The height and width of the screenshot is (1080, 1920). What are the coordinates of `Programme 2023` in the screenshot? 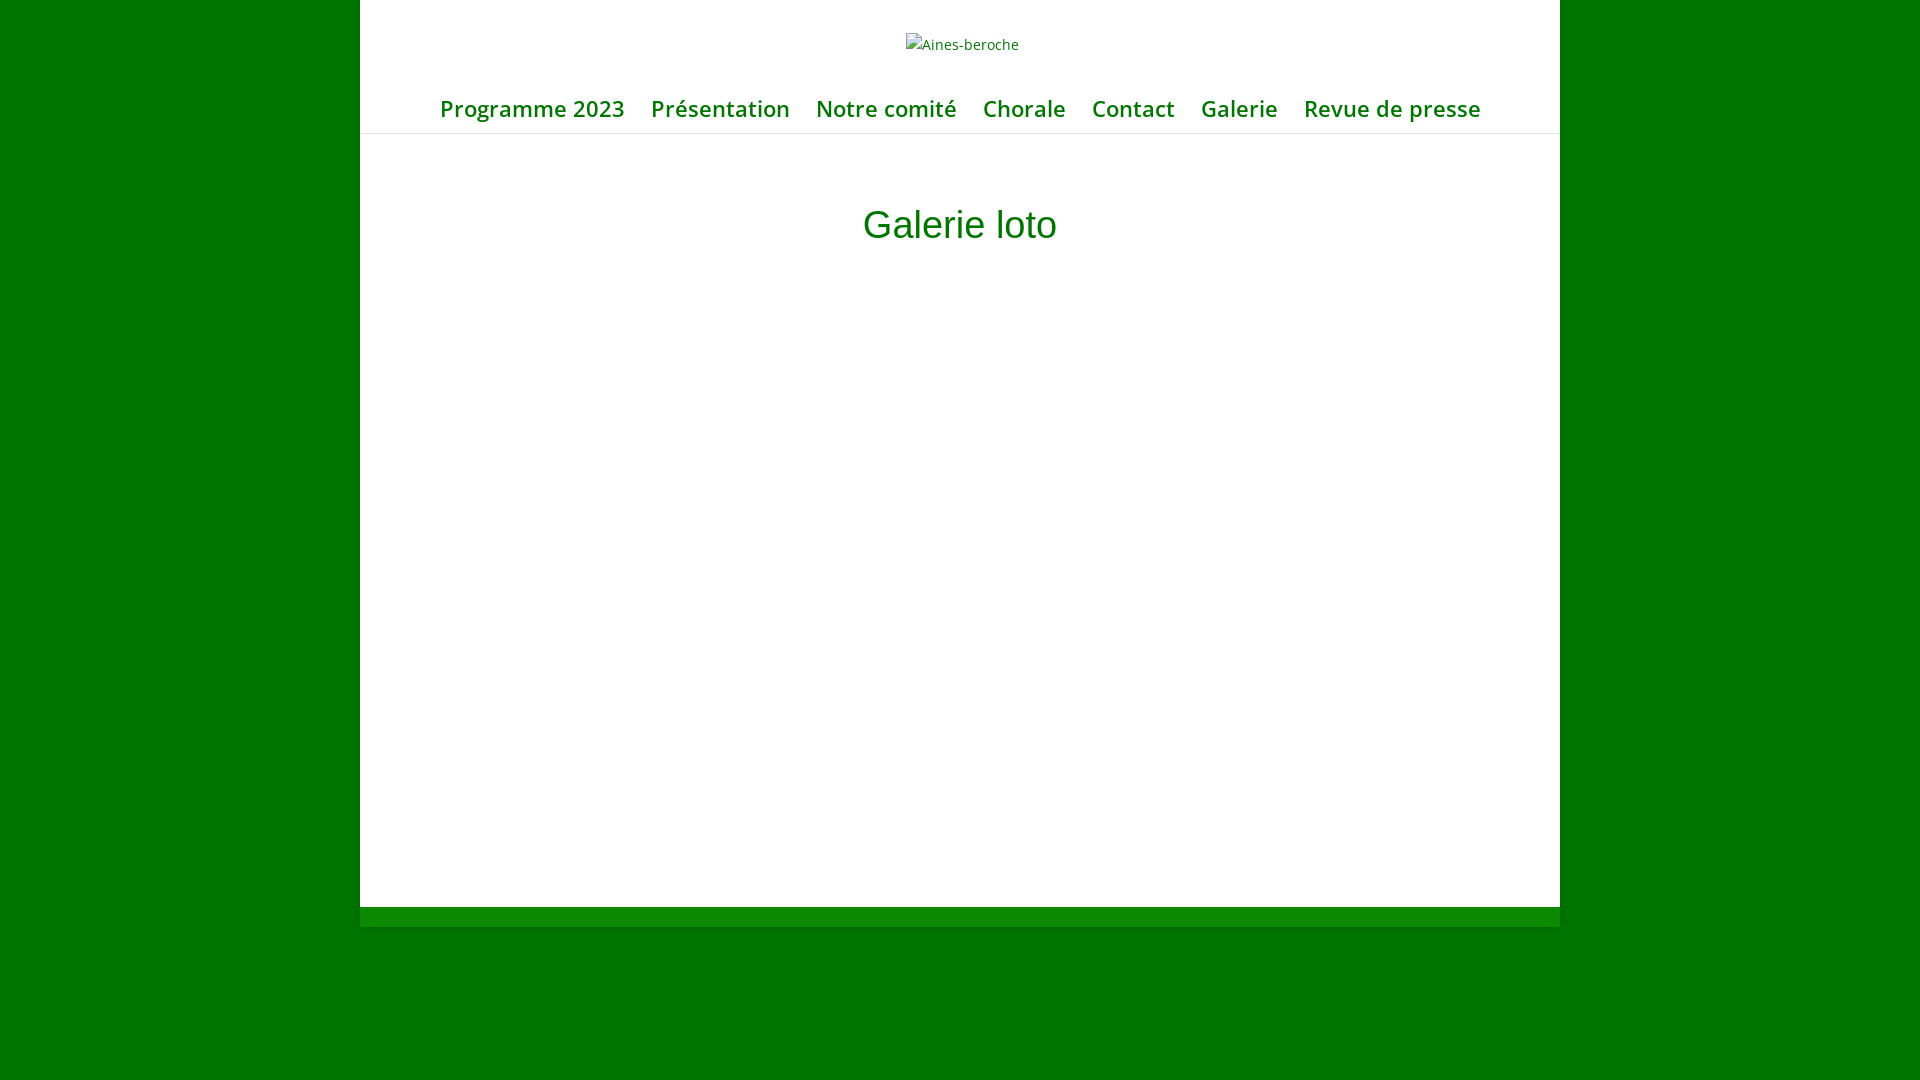 It's located at (532, 117).